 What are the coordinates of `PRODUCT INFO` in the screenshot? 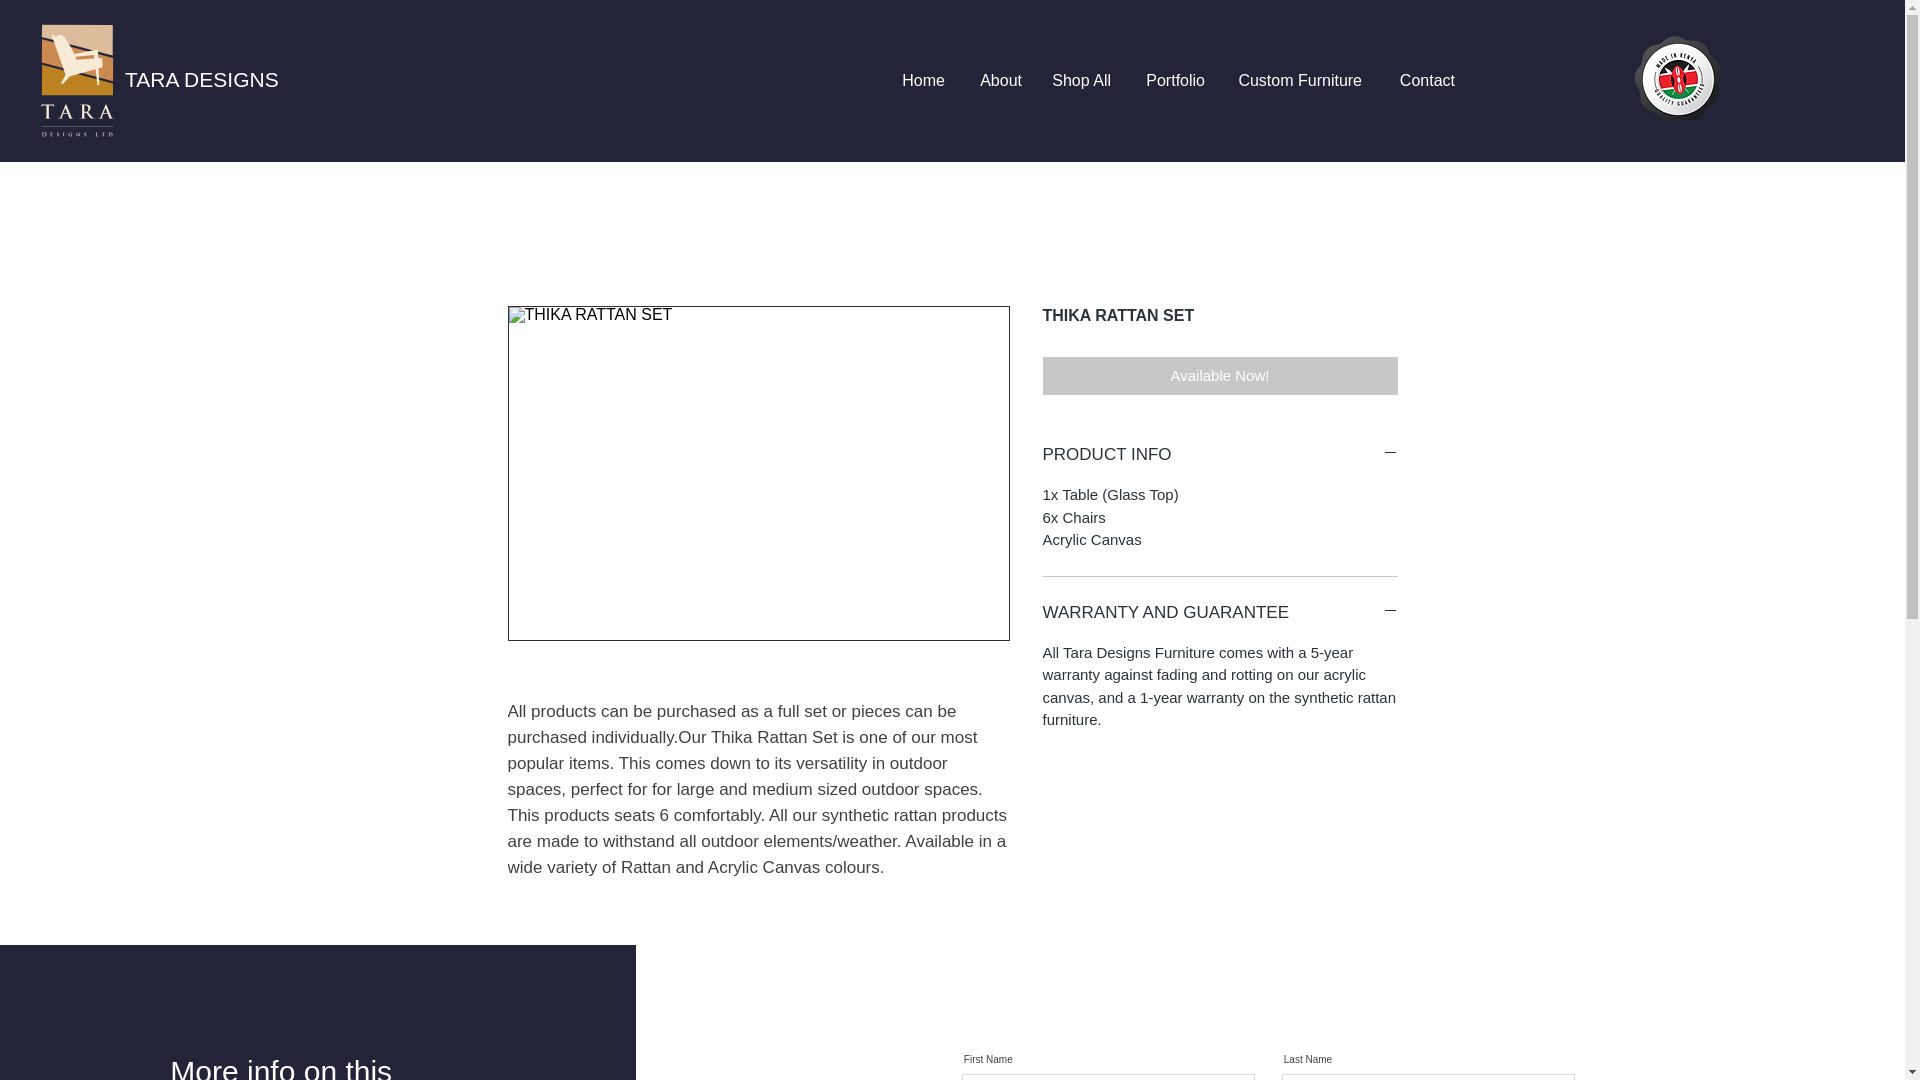 It's located at (1220, 454).